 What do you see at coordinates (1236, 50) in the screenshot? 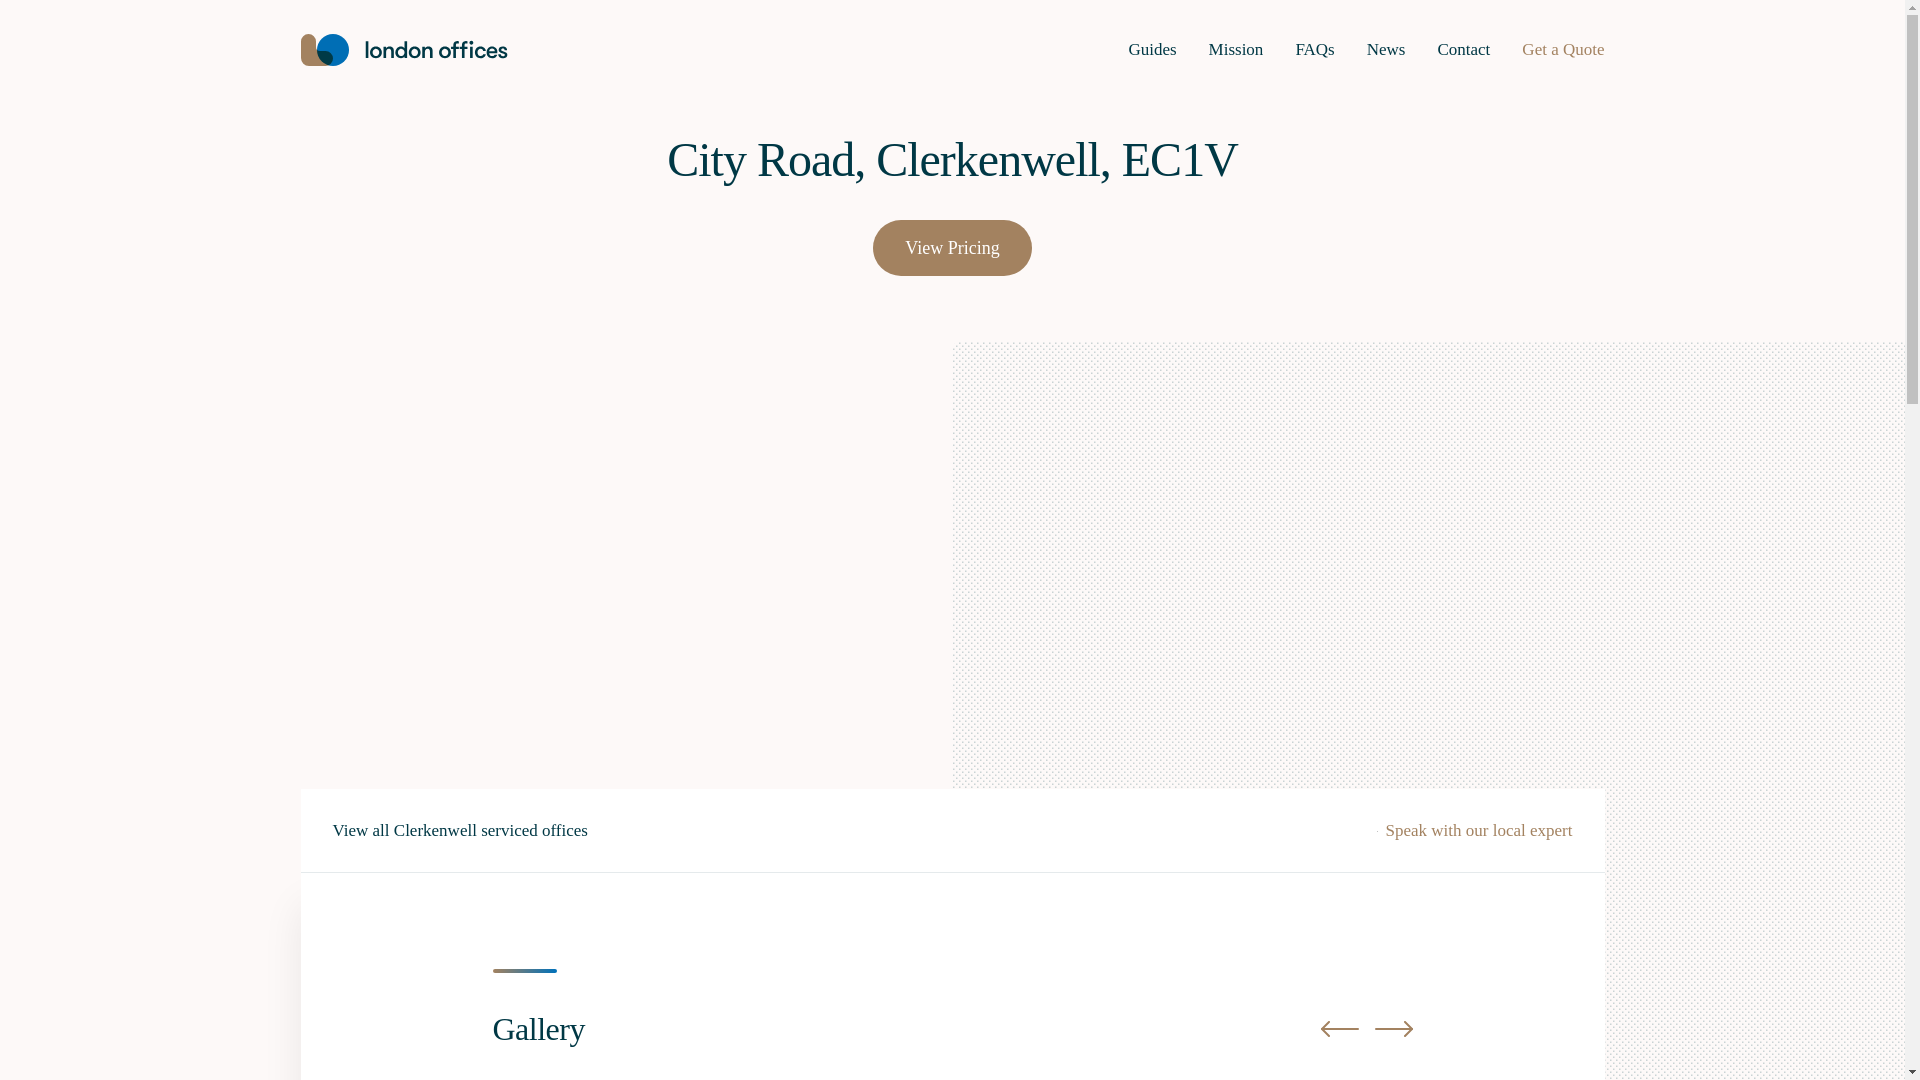
I see `Mission` at bounding box center [1236, 50].